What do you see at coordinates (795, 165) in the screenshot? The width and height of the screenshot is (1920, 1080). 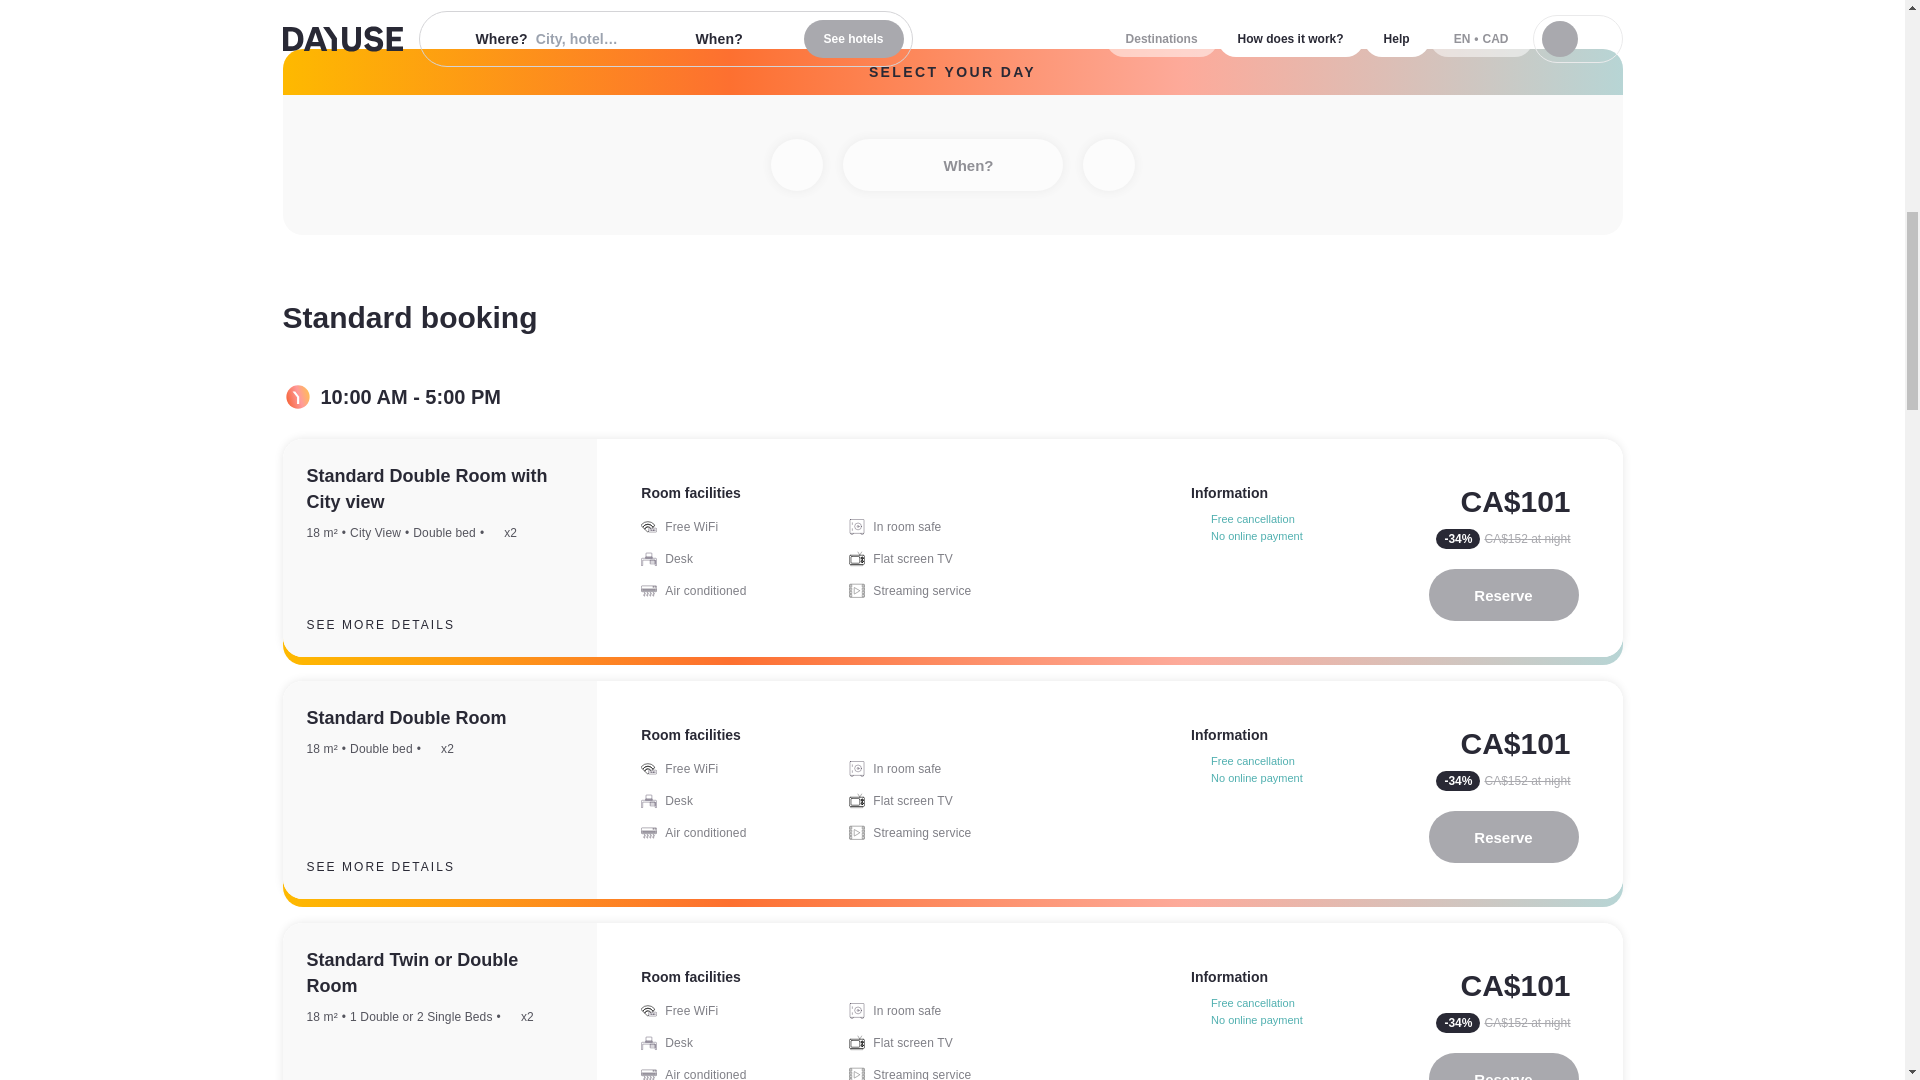 I see `Previous day` at bounding box center [795, 165].